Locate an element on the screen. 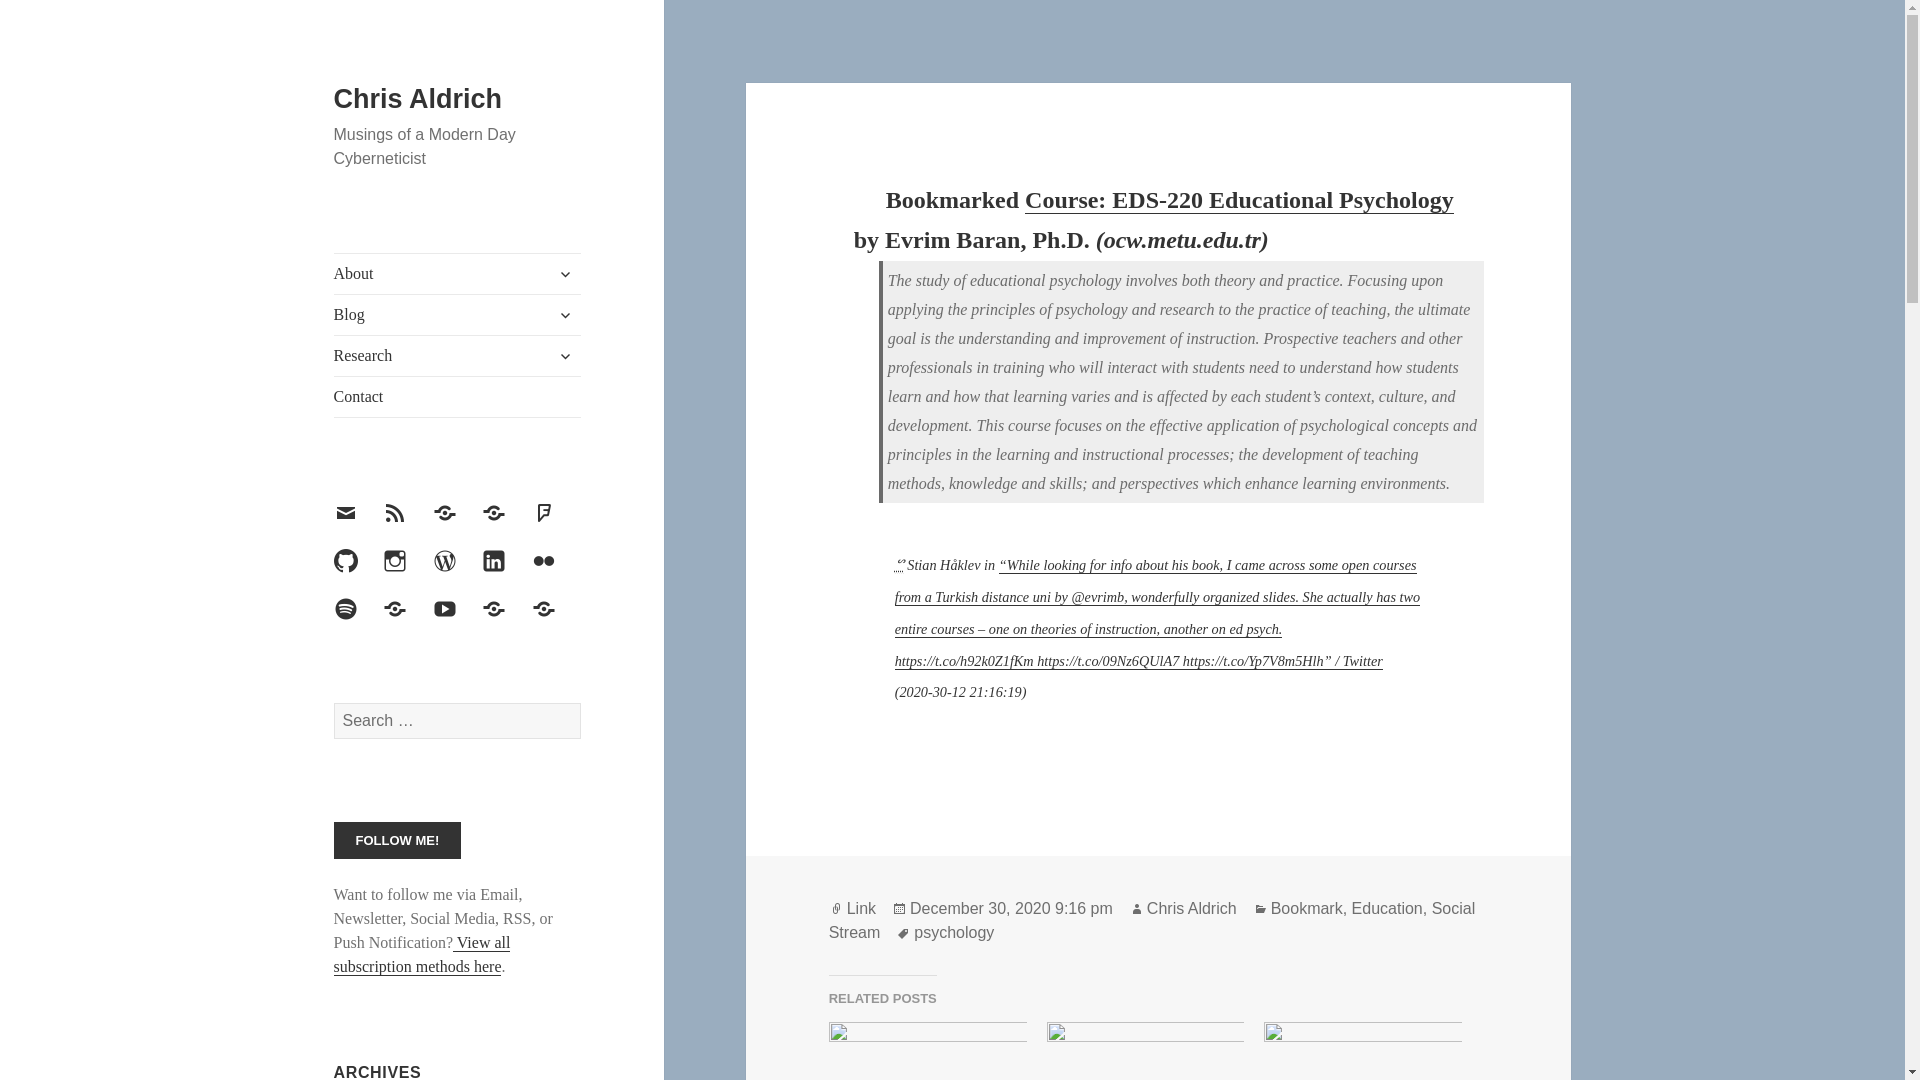 The image size is (1920, 1080). Chris Aldrich is located at coordinates (418, 99).